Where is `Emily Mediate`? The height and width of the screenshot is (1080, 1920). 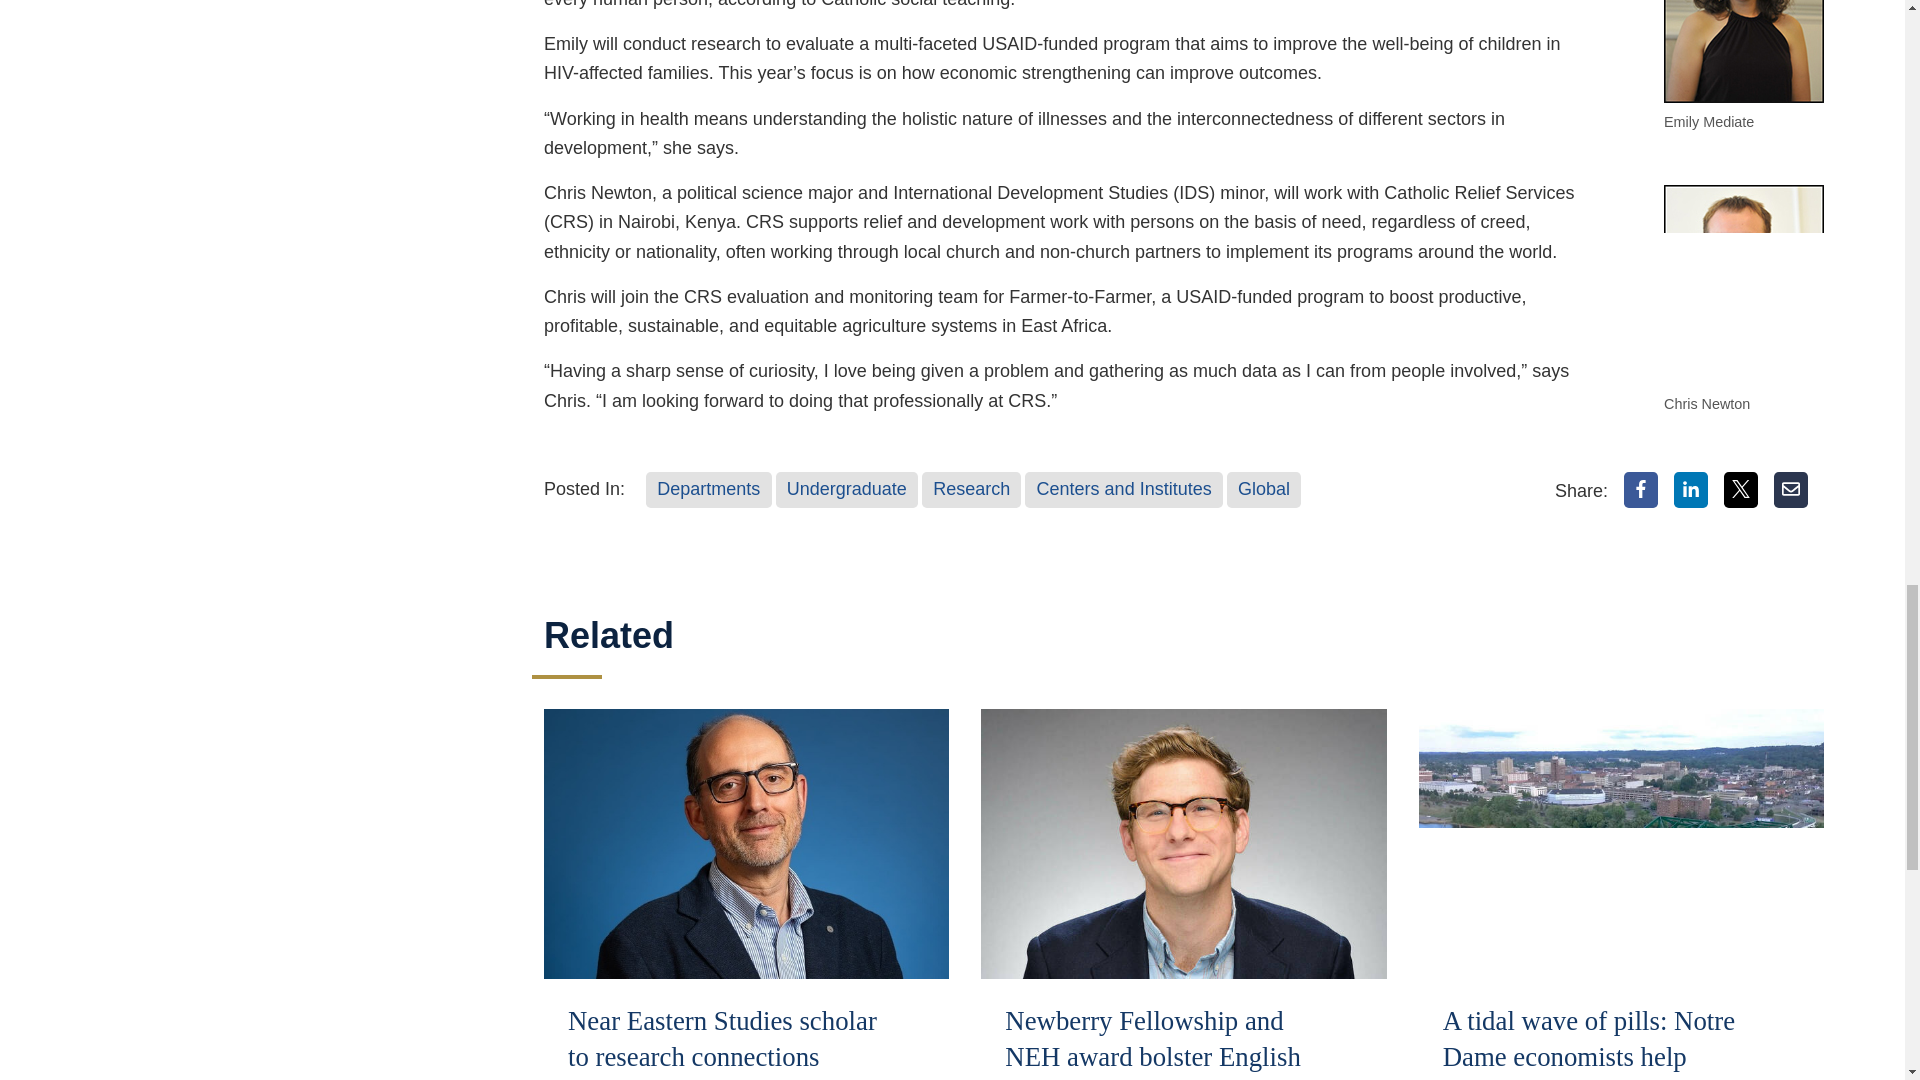
Emily Mediate is located at coordinates (1744, 51).